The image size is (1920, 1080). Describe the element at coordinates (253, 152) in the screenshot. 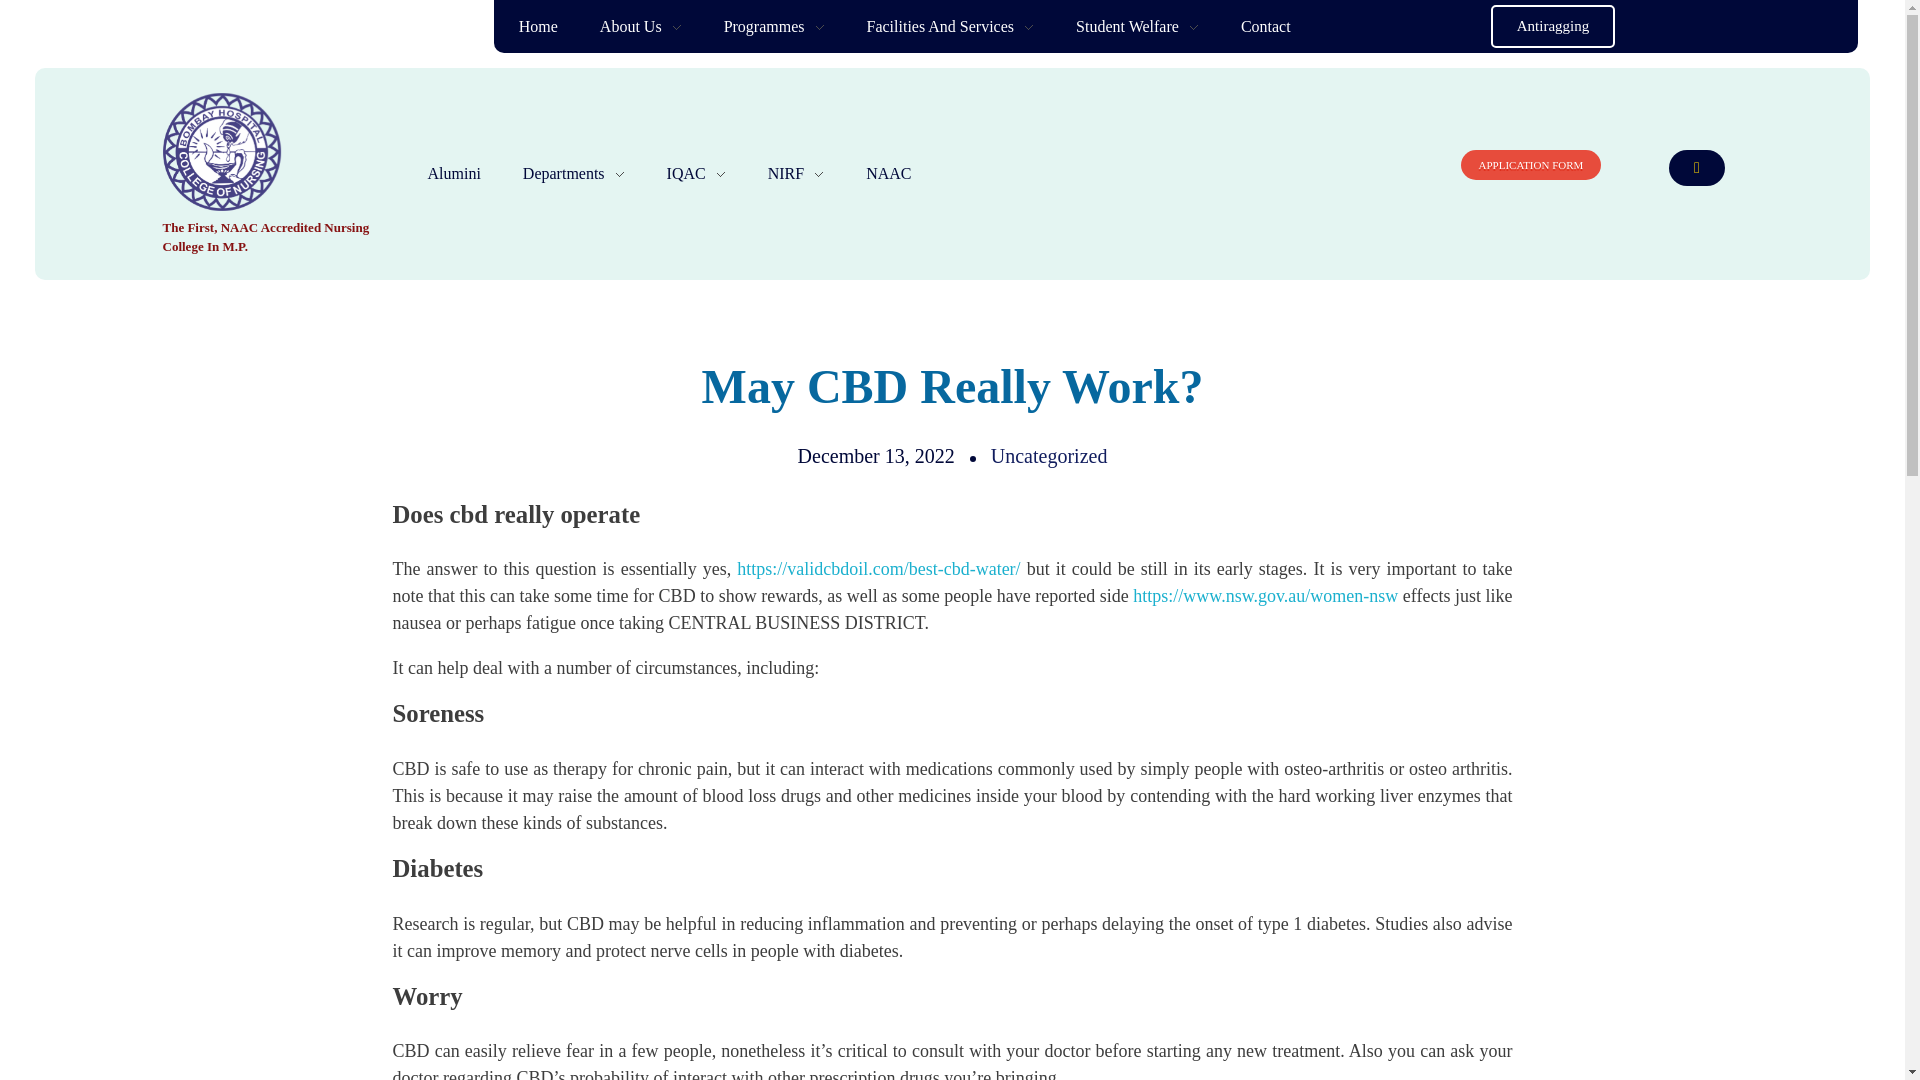

I see `BHI Nursing College` at that location.